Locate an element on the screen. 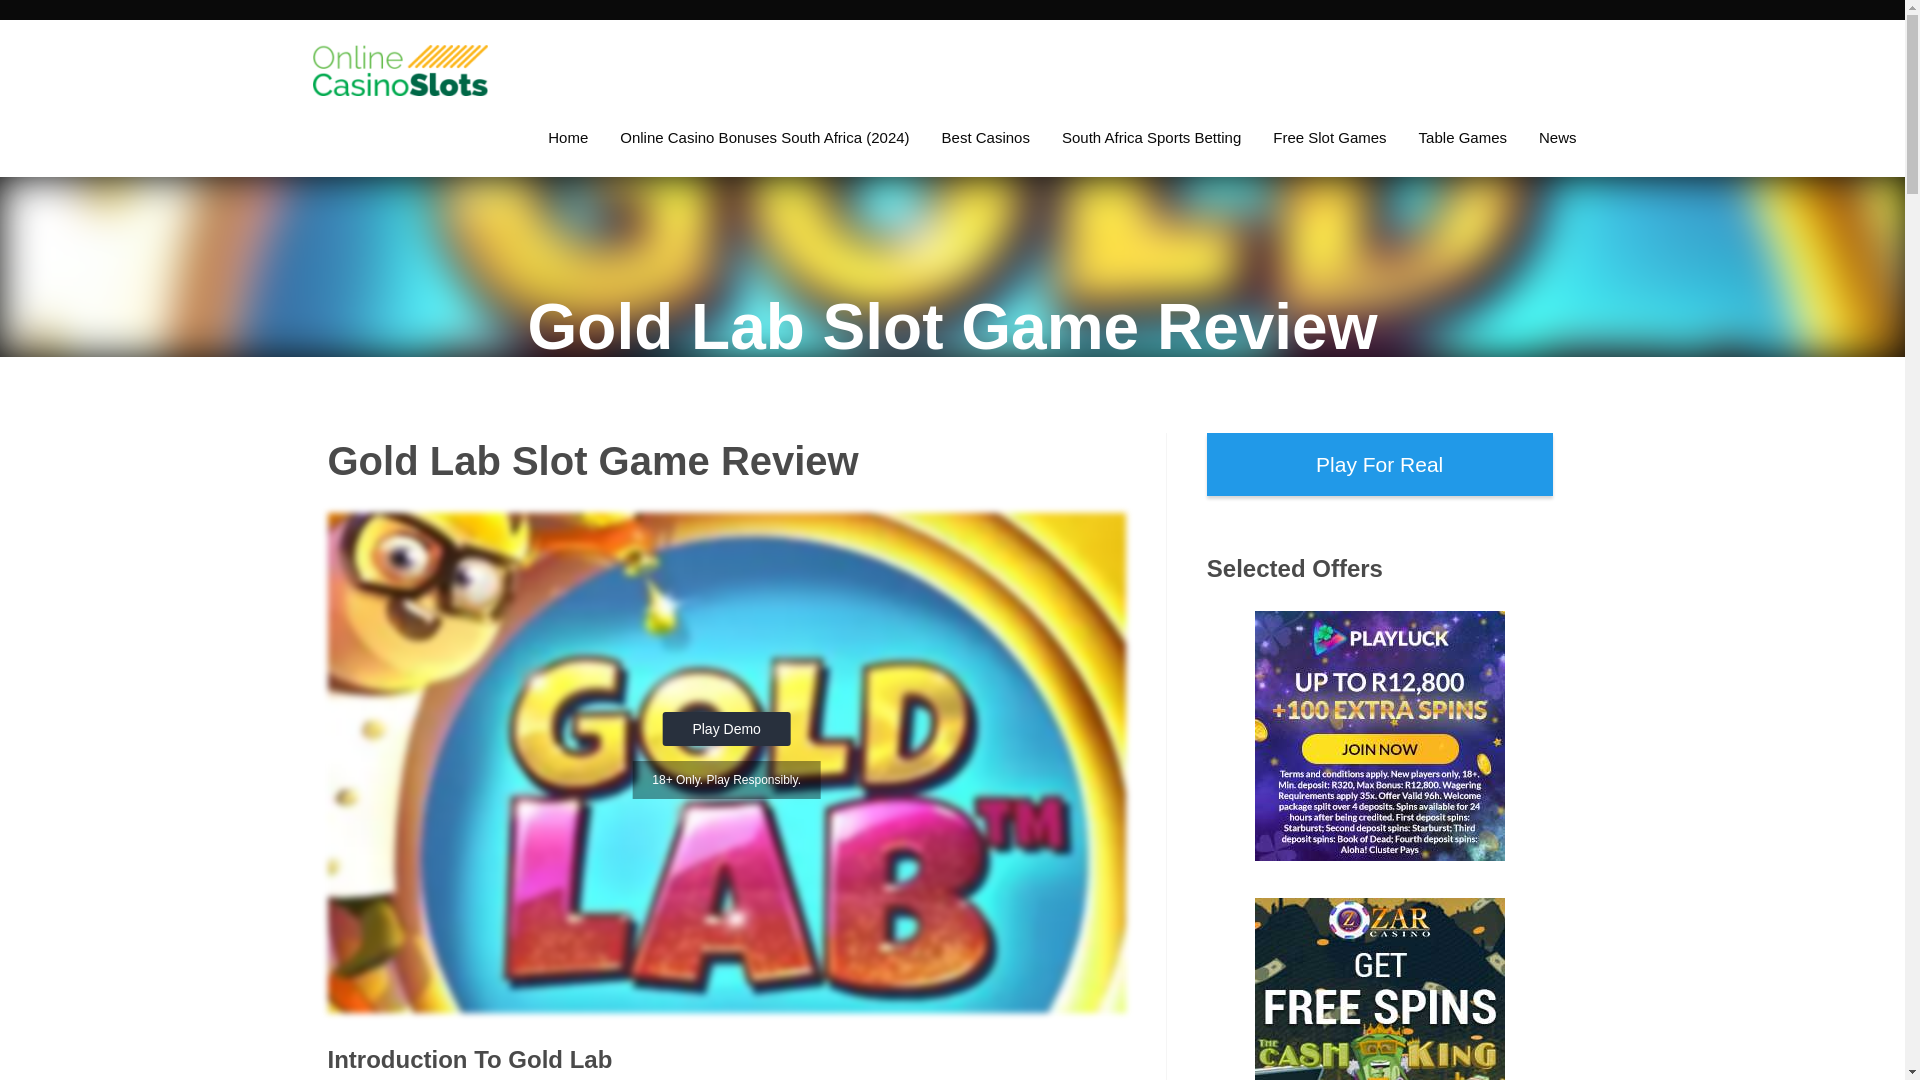 This screenshot has height=1080, width=1920. Demo Games Lobby is located at coordinates (1329, 138).